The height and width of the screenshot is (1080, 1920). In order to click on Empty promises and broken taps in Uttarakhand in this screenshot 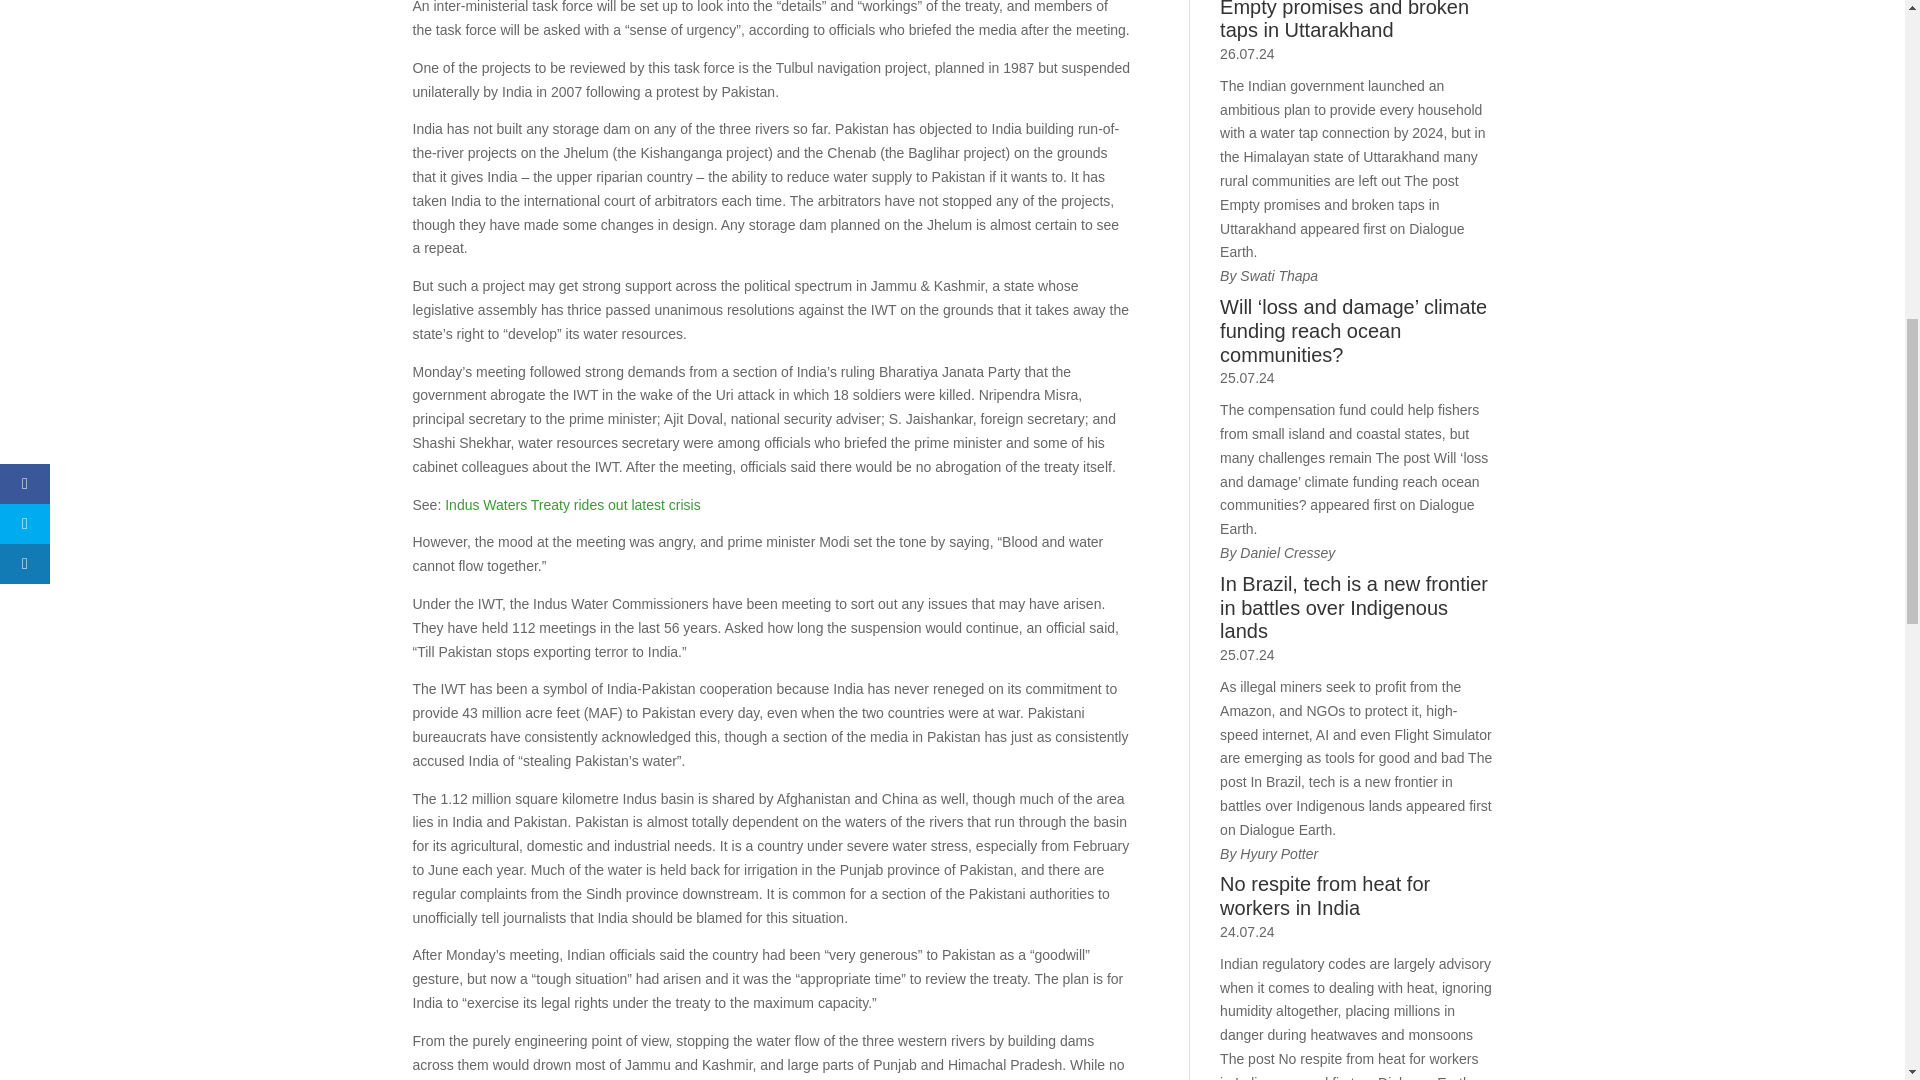, I will do `click(1355, 22)`.